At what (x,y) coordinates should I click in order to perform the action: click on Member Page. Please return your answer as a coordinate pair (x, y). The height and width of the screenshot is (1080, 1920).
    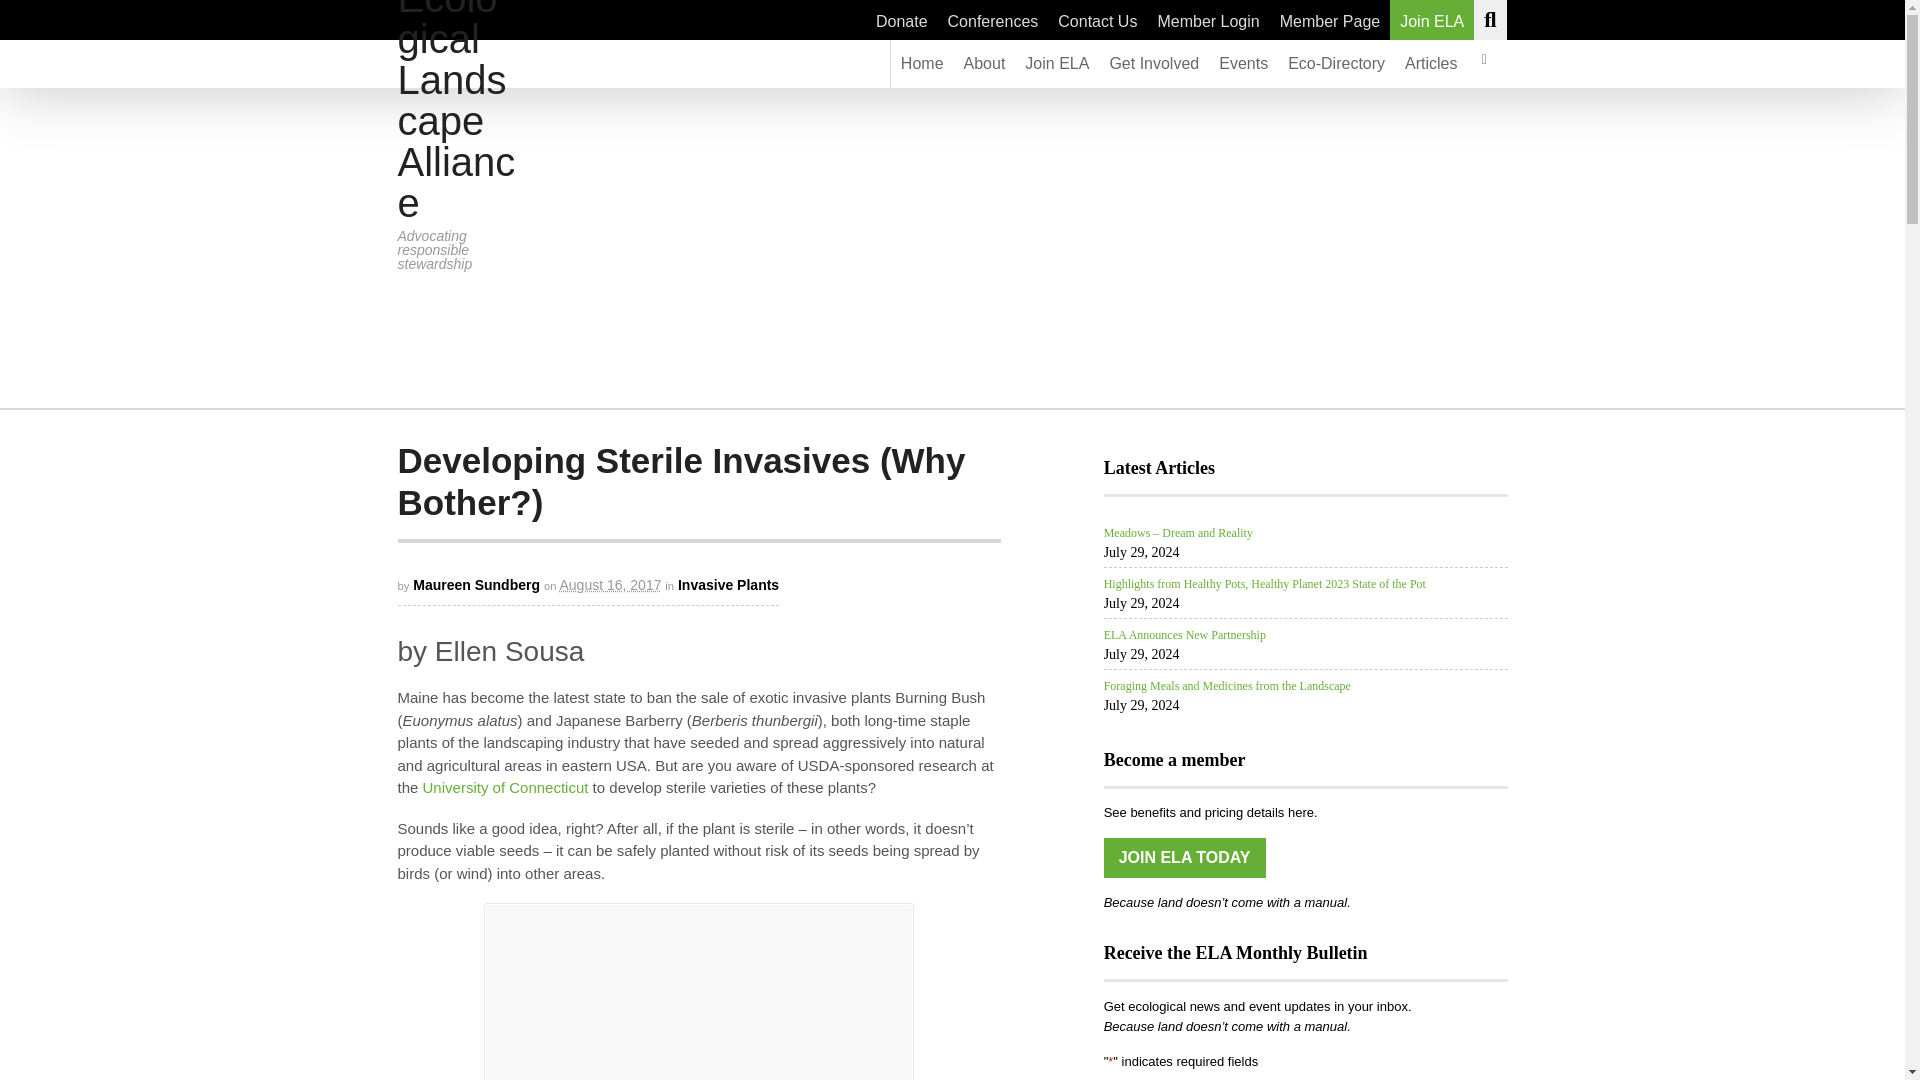
    Looking at the image, I should click on (1330, 20).